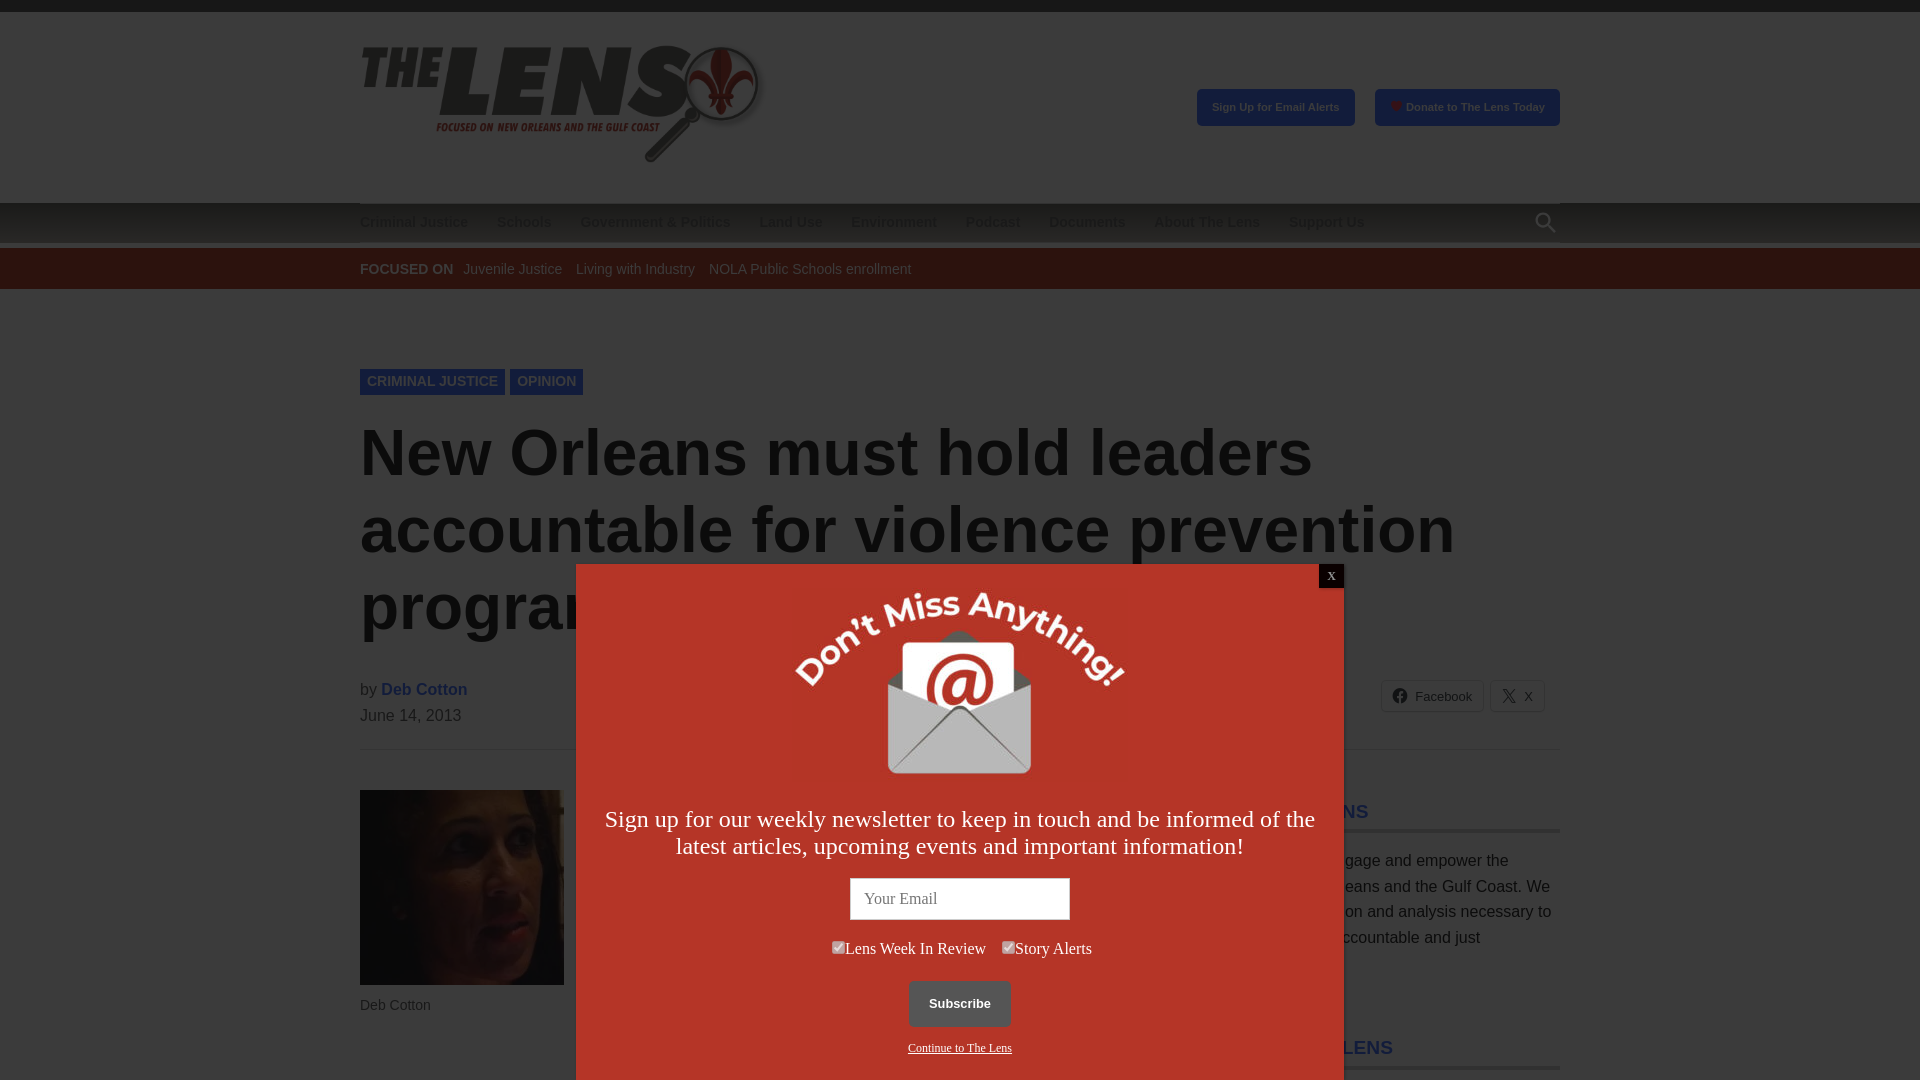 The image size is (1920, 1080). Describe the element at coordinates (1432, 696) in the screenshot. I see `Facebook` at that location.